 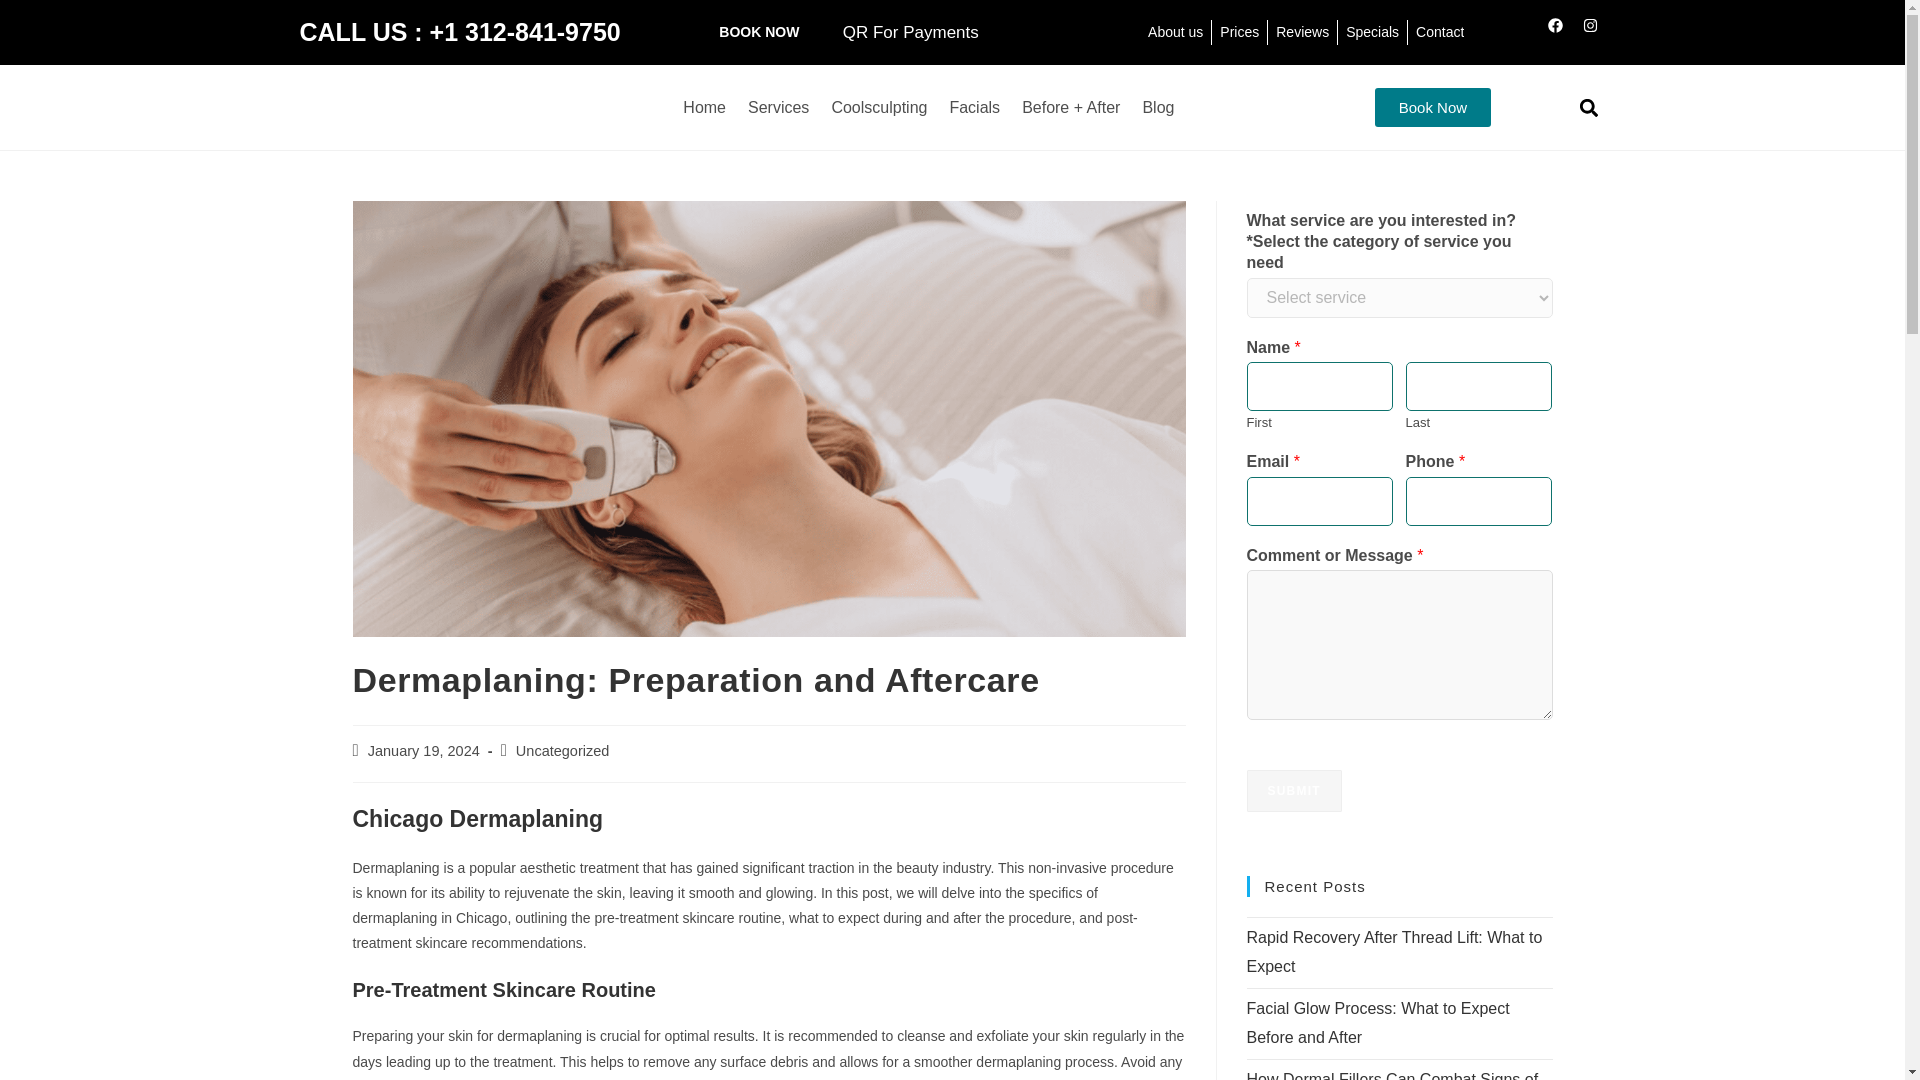 What do you see at coordinates (1302, 32) in the screenshot?
I see `Reviews` at bounding box center [1302, 32].